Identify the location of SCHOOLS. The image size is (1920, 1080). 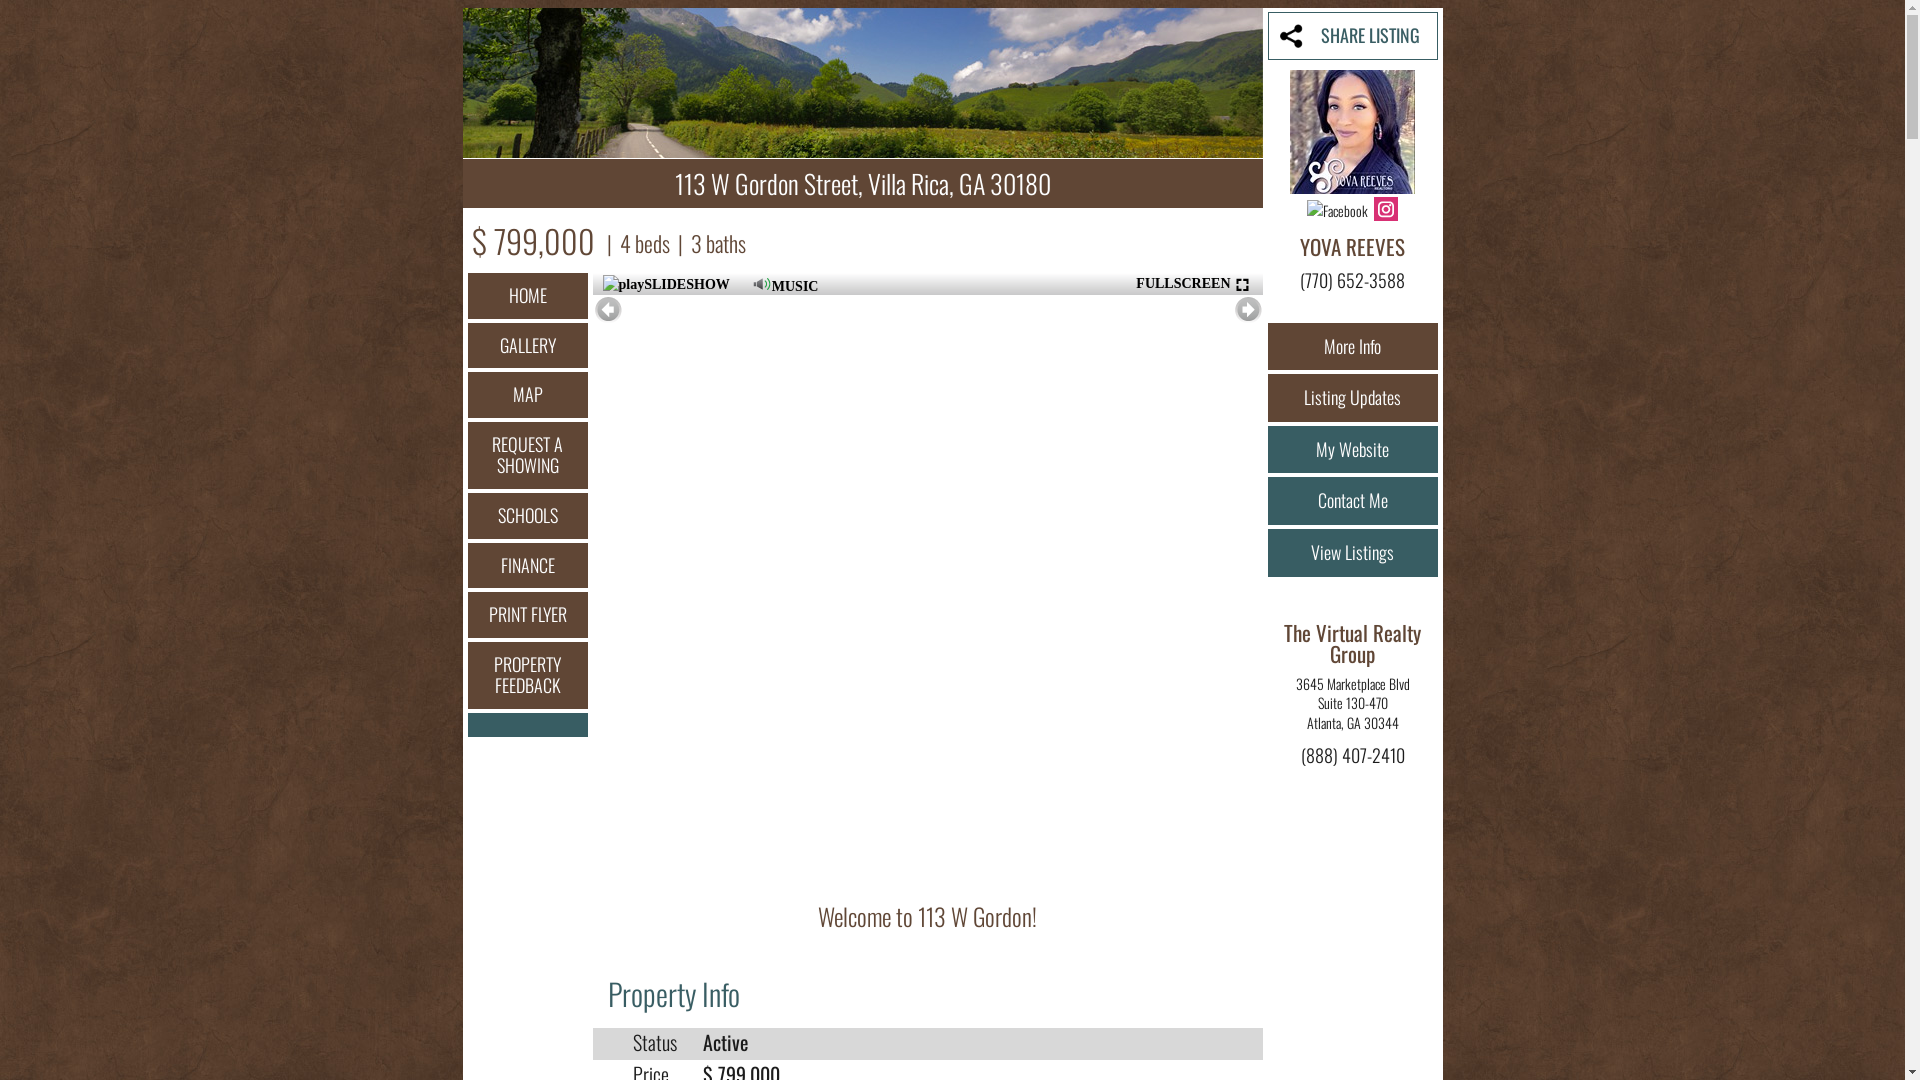
(528, 516).